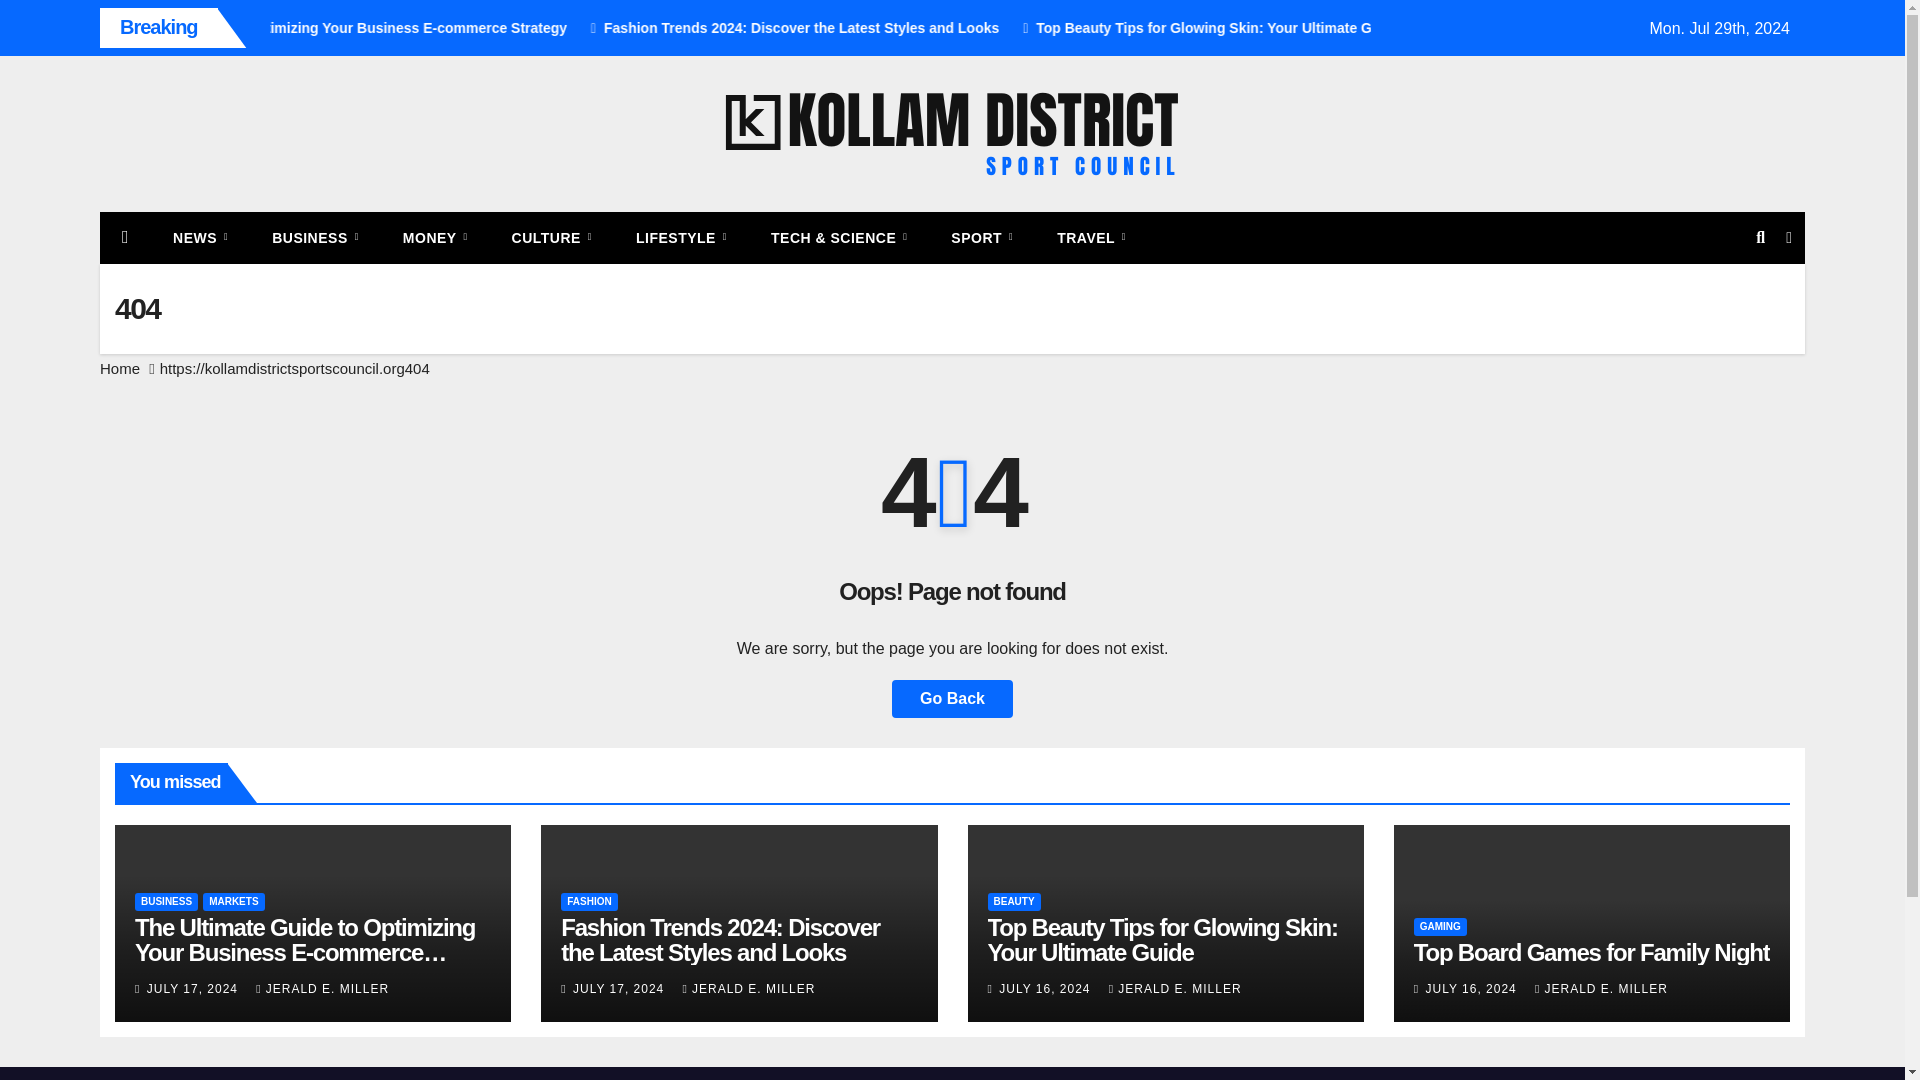 The image size is (1920, 1080). What do you see at coordinates (314, 237) in the screenshot?
I see `BUSINESS` at bounding box center [314, 237].